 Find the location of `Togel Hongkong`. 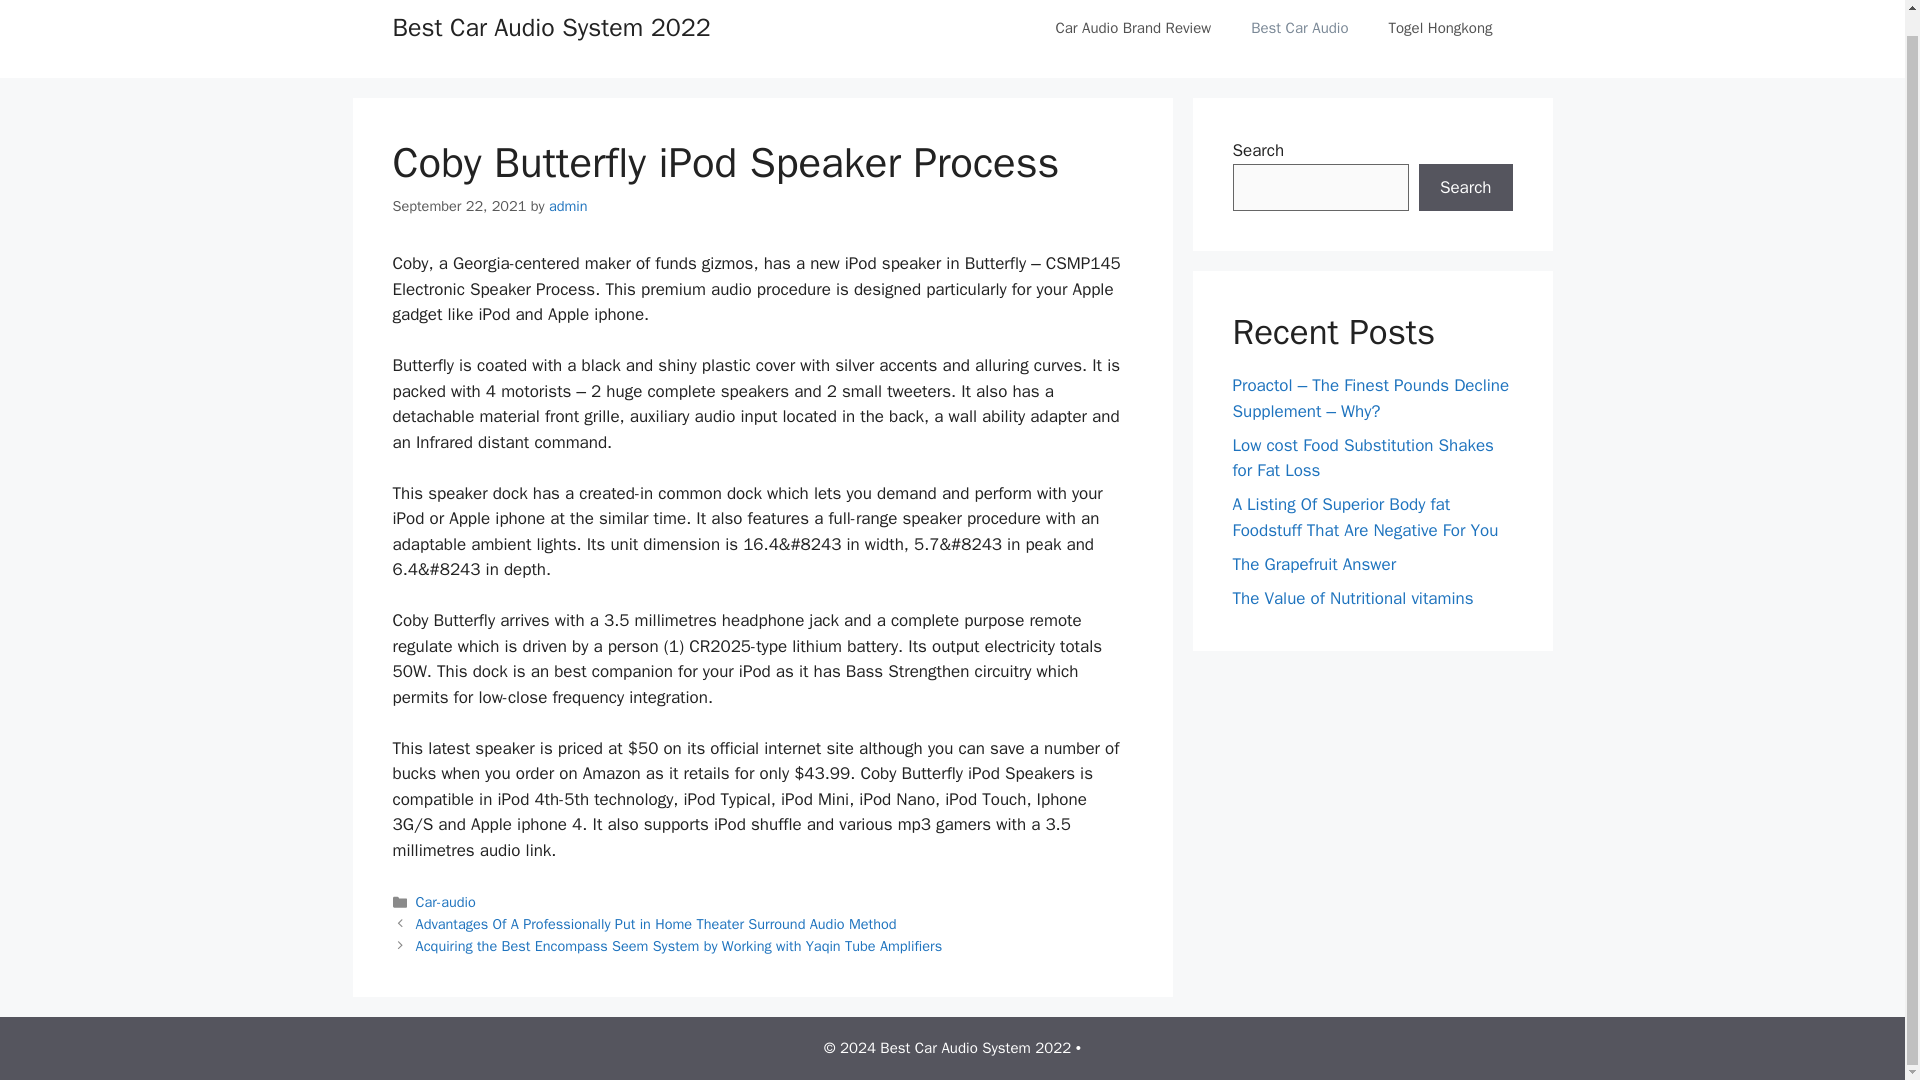

Togel Hongkong is located at coordinates (1440, 29).